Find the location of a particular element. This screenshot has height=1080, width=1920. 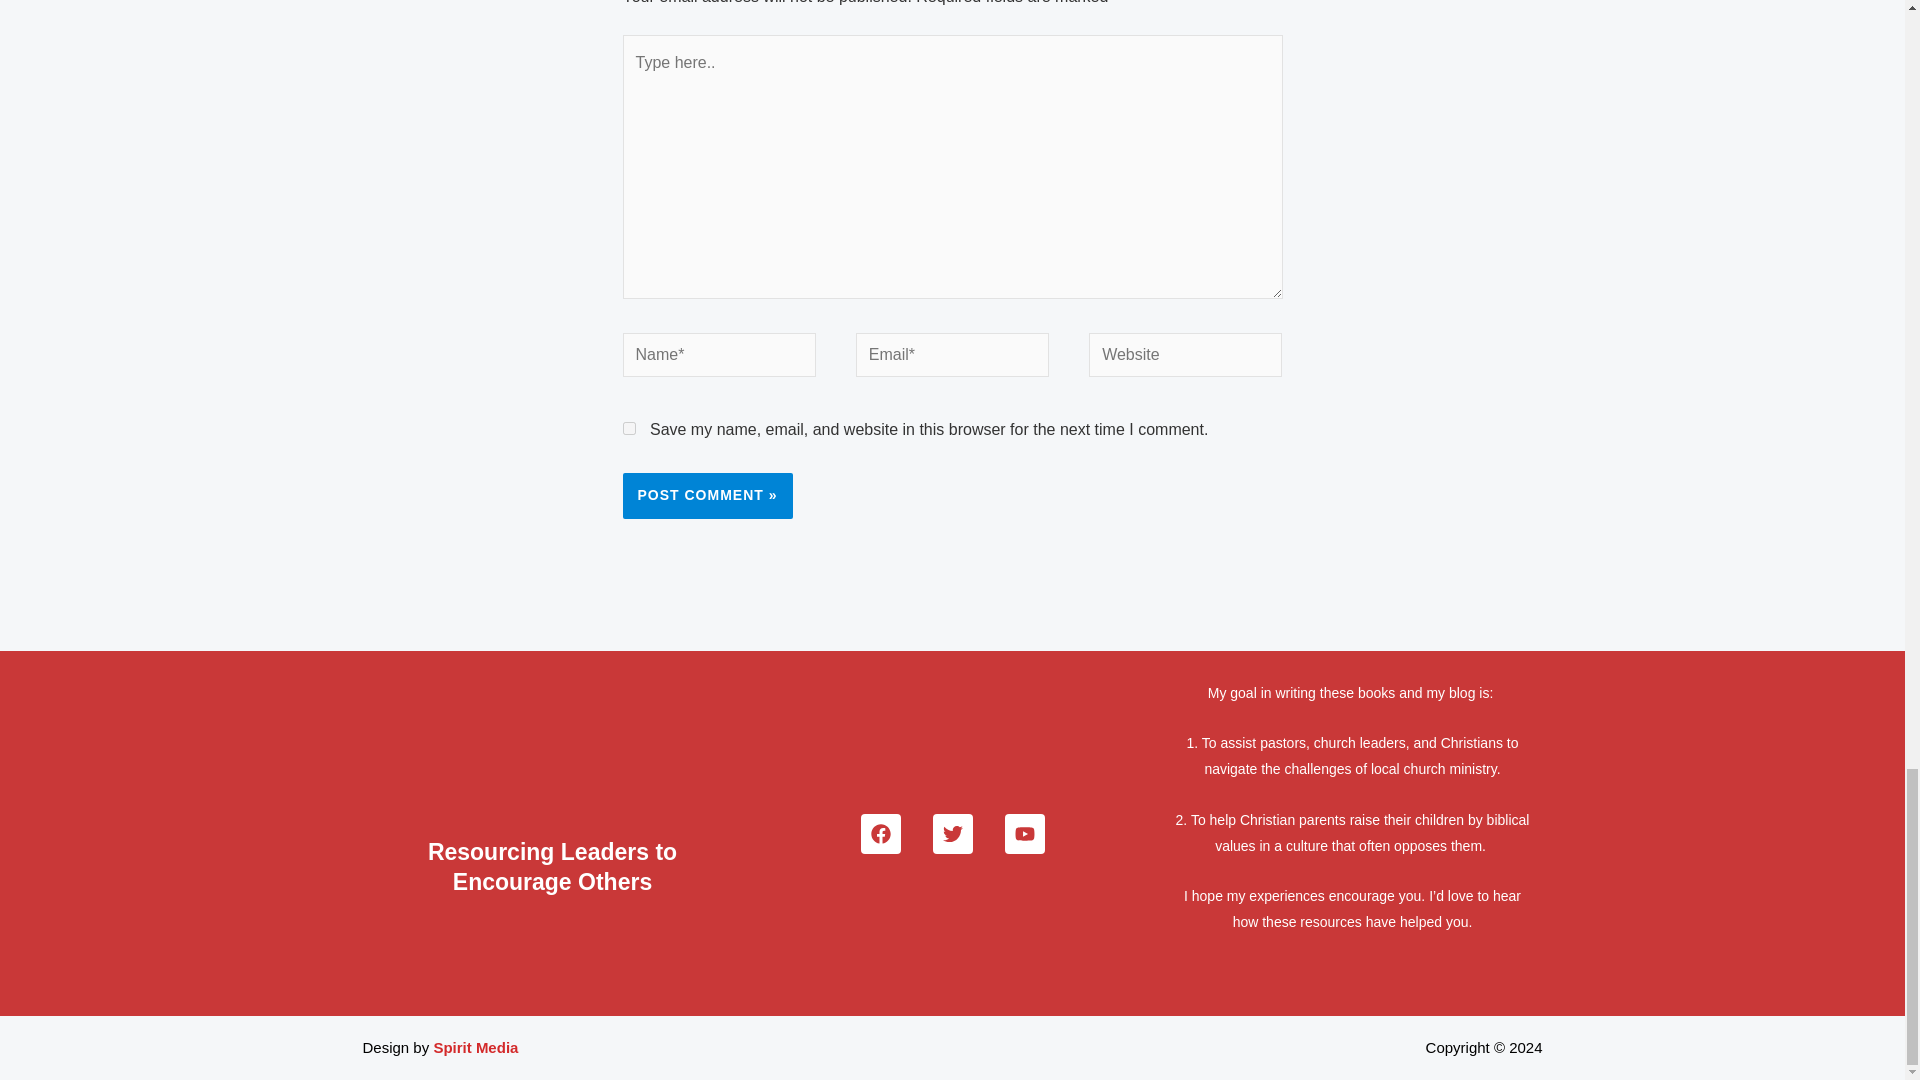

Youtube is located at coordinates (1024, 834).